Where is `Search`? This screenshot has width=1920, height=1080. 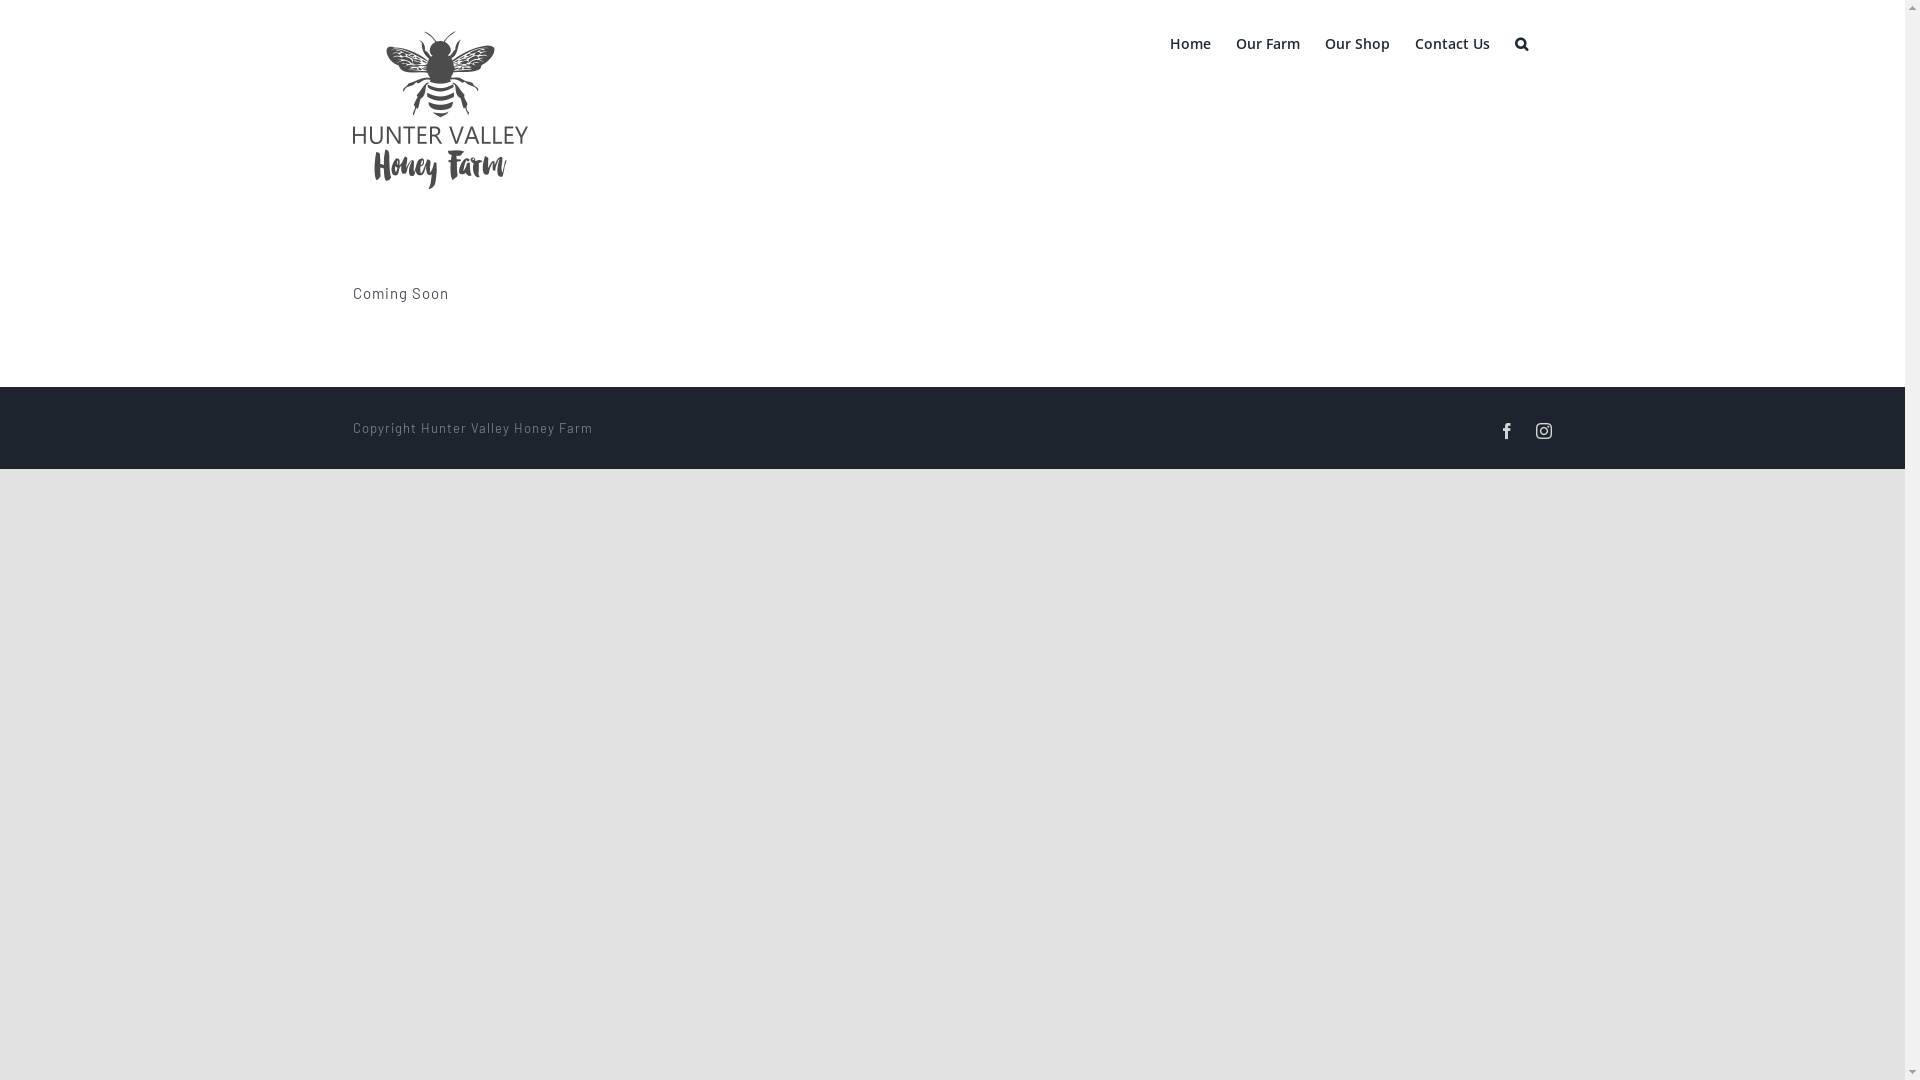 Search is located at coordinates (1520, 42).